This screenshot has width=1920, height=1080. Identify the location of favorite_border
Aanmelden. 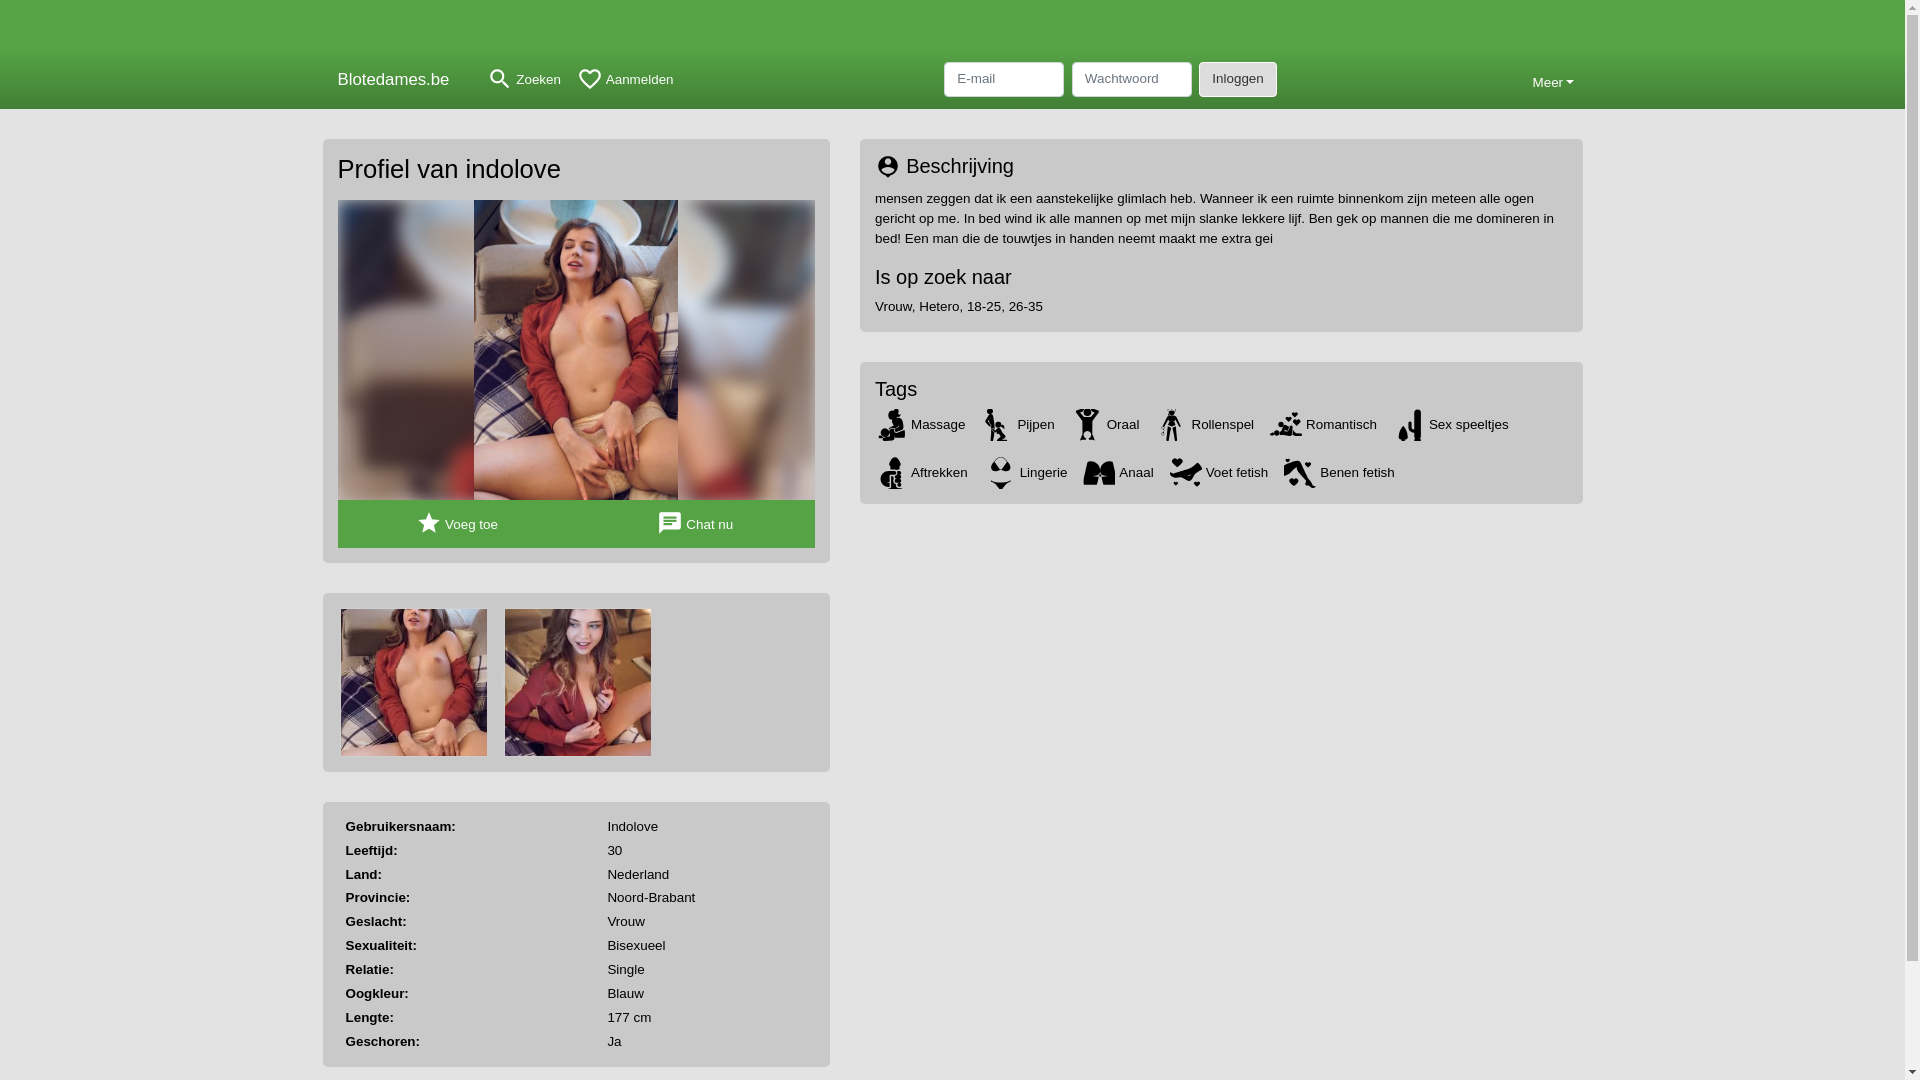
(626, 80).